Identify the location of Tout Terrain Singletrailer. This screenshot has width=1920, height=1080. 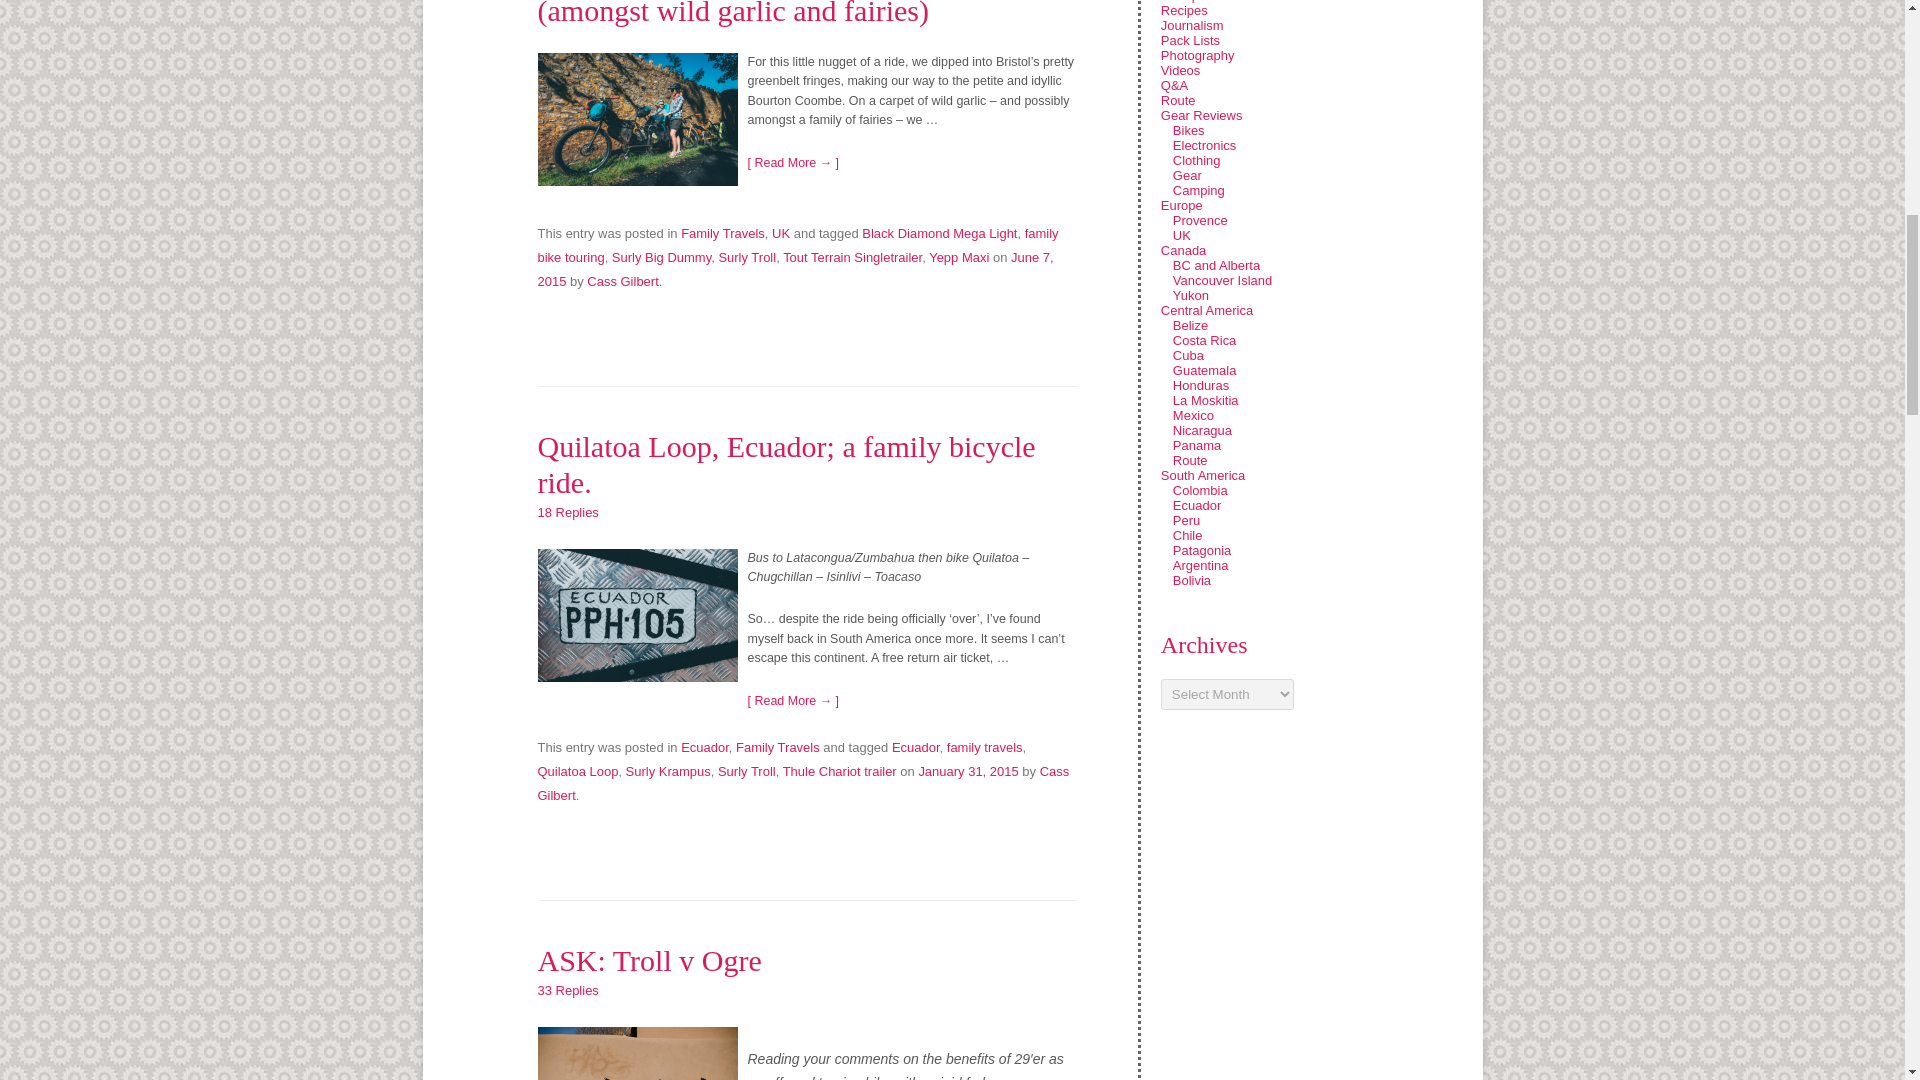
(852, 256).